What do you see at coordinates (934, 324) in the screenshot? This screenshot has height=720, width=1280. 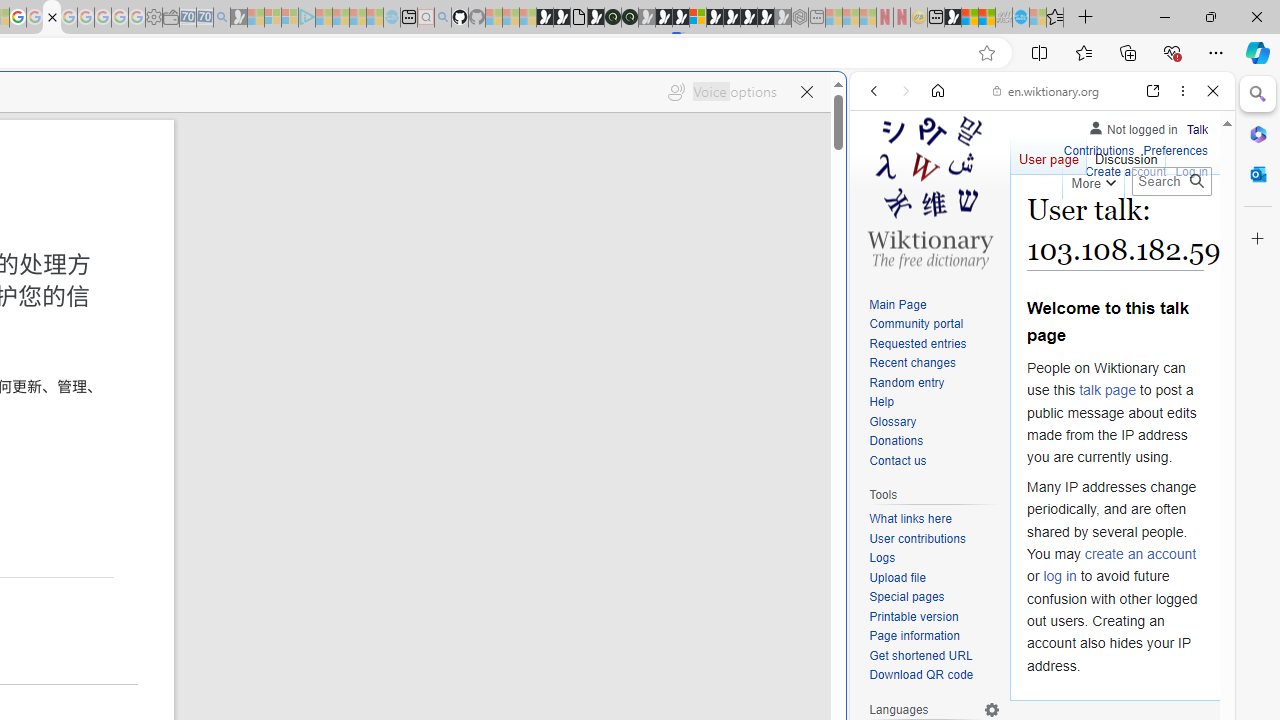 I see `Community portal` at bounding box center [934, 324].